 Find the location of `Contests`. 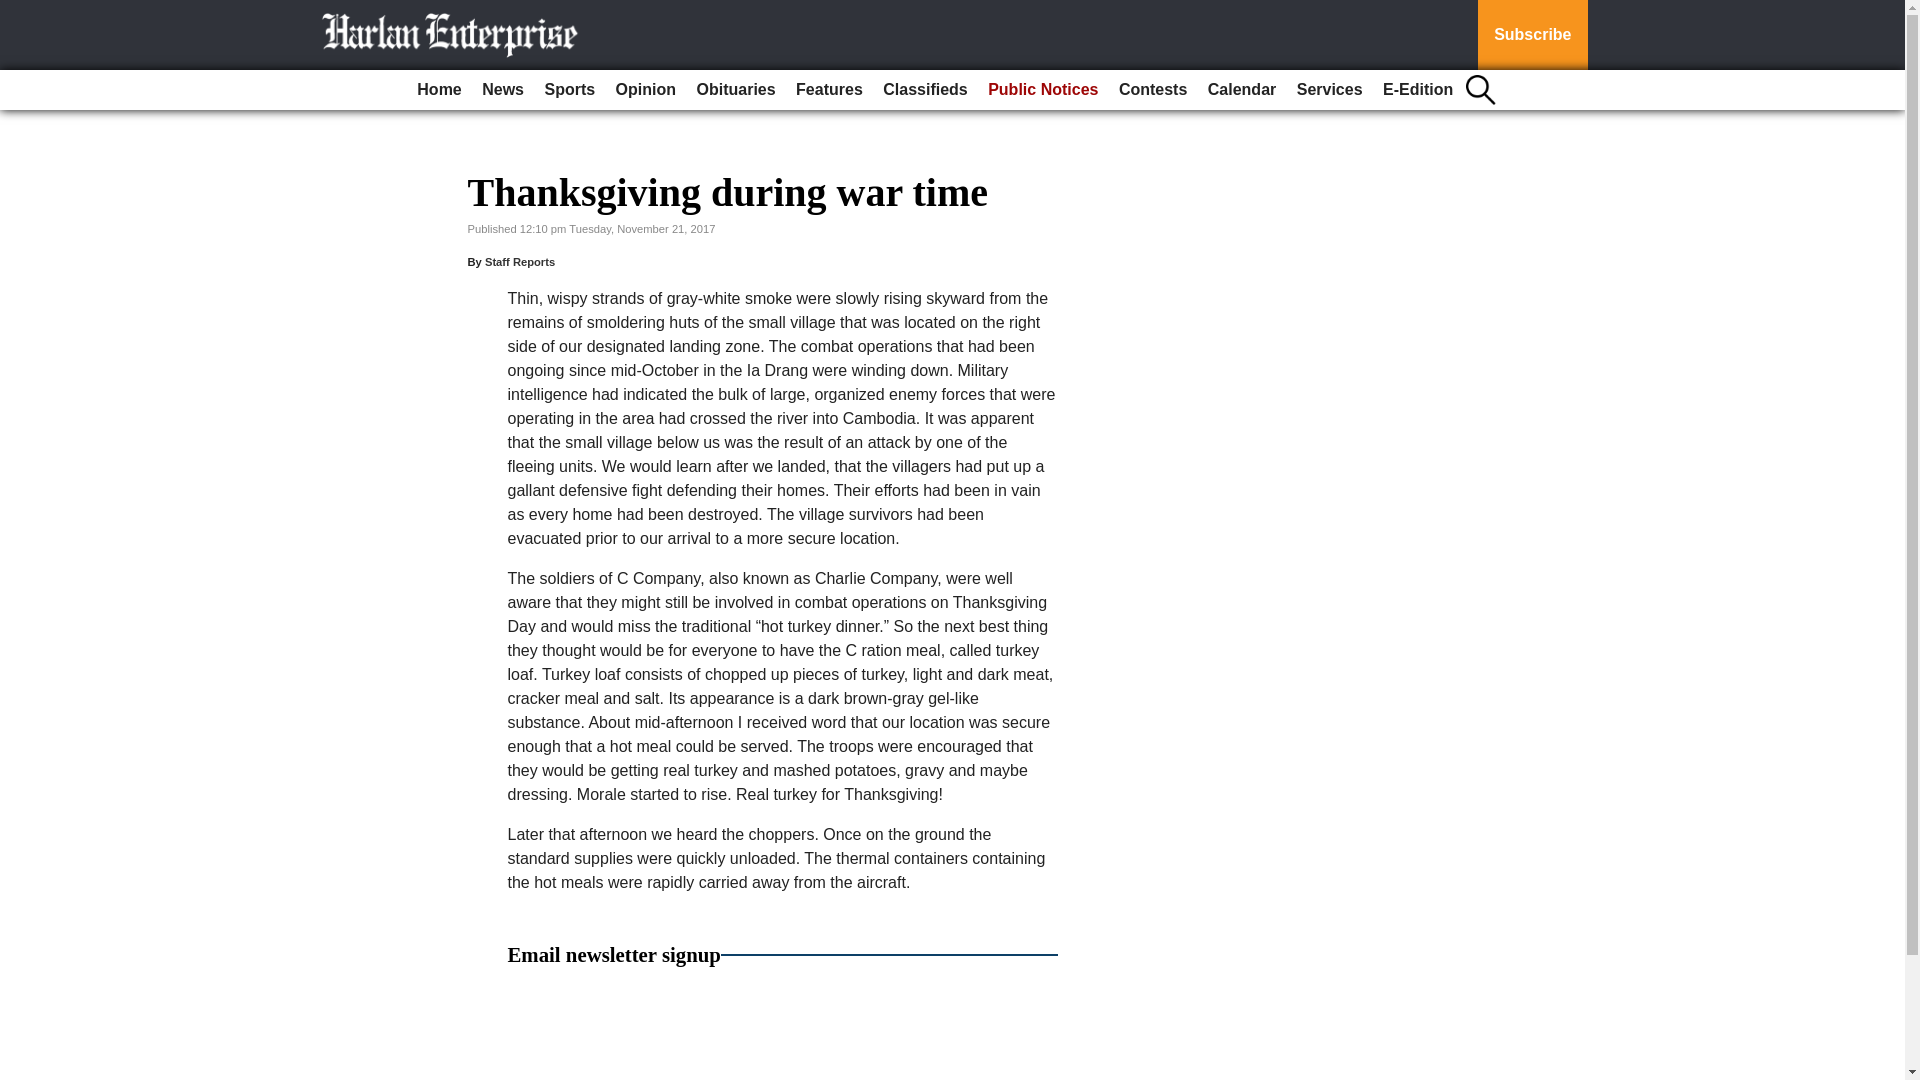

Contests is located at coordinates (1152, 90).